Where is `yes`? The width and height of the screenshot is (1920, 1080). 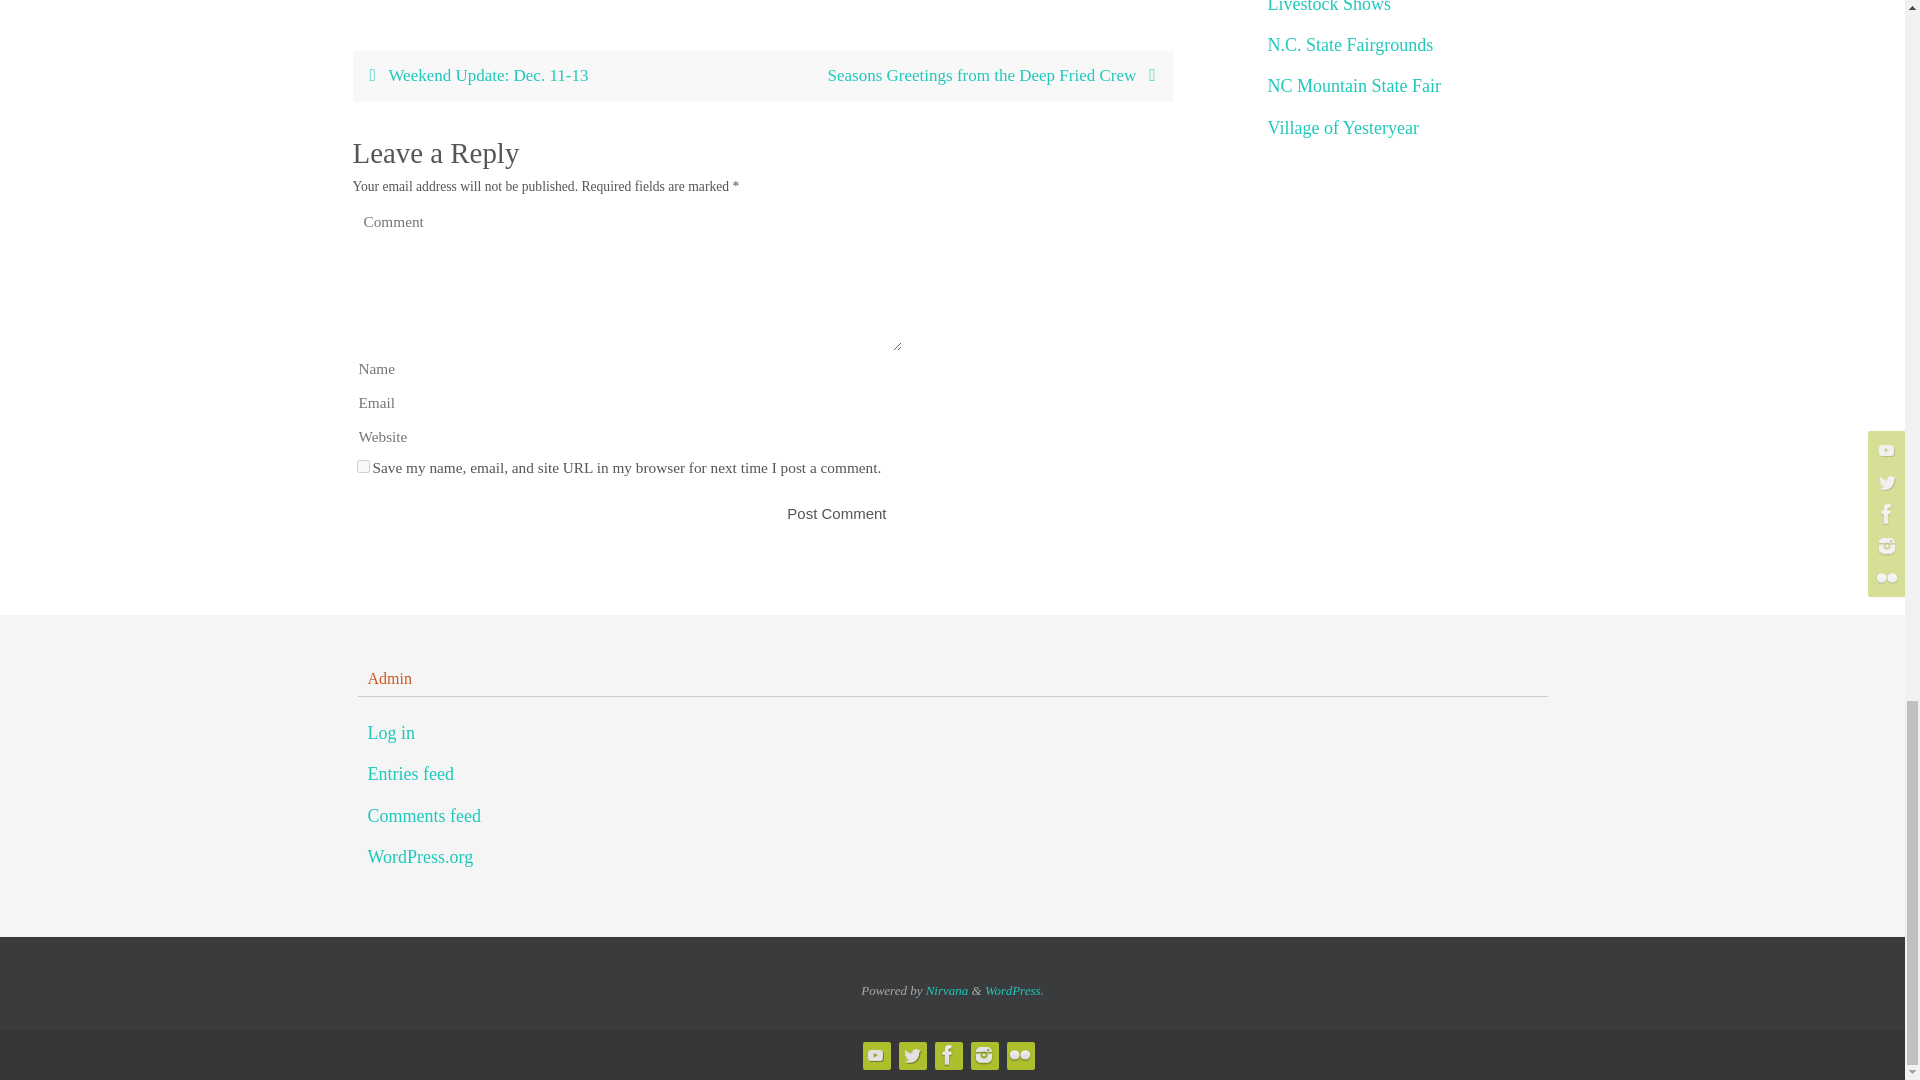 yes is located at coordinates (362, 466).